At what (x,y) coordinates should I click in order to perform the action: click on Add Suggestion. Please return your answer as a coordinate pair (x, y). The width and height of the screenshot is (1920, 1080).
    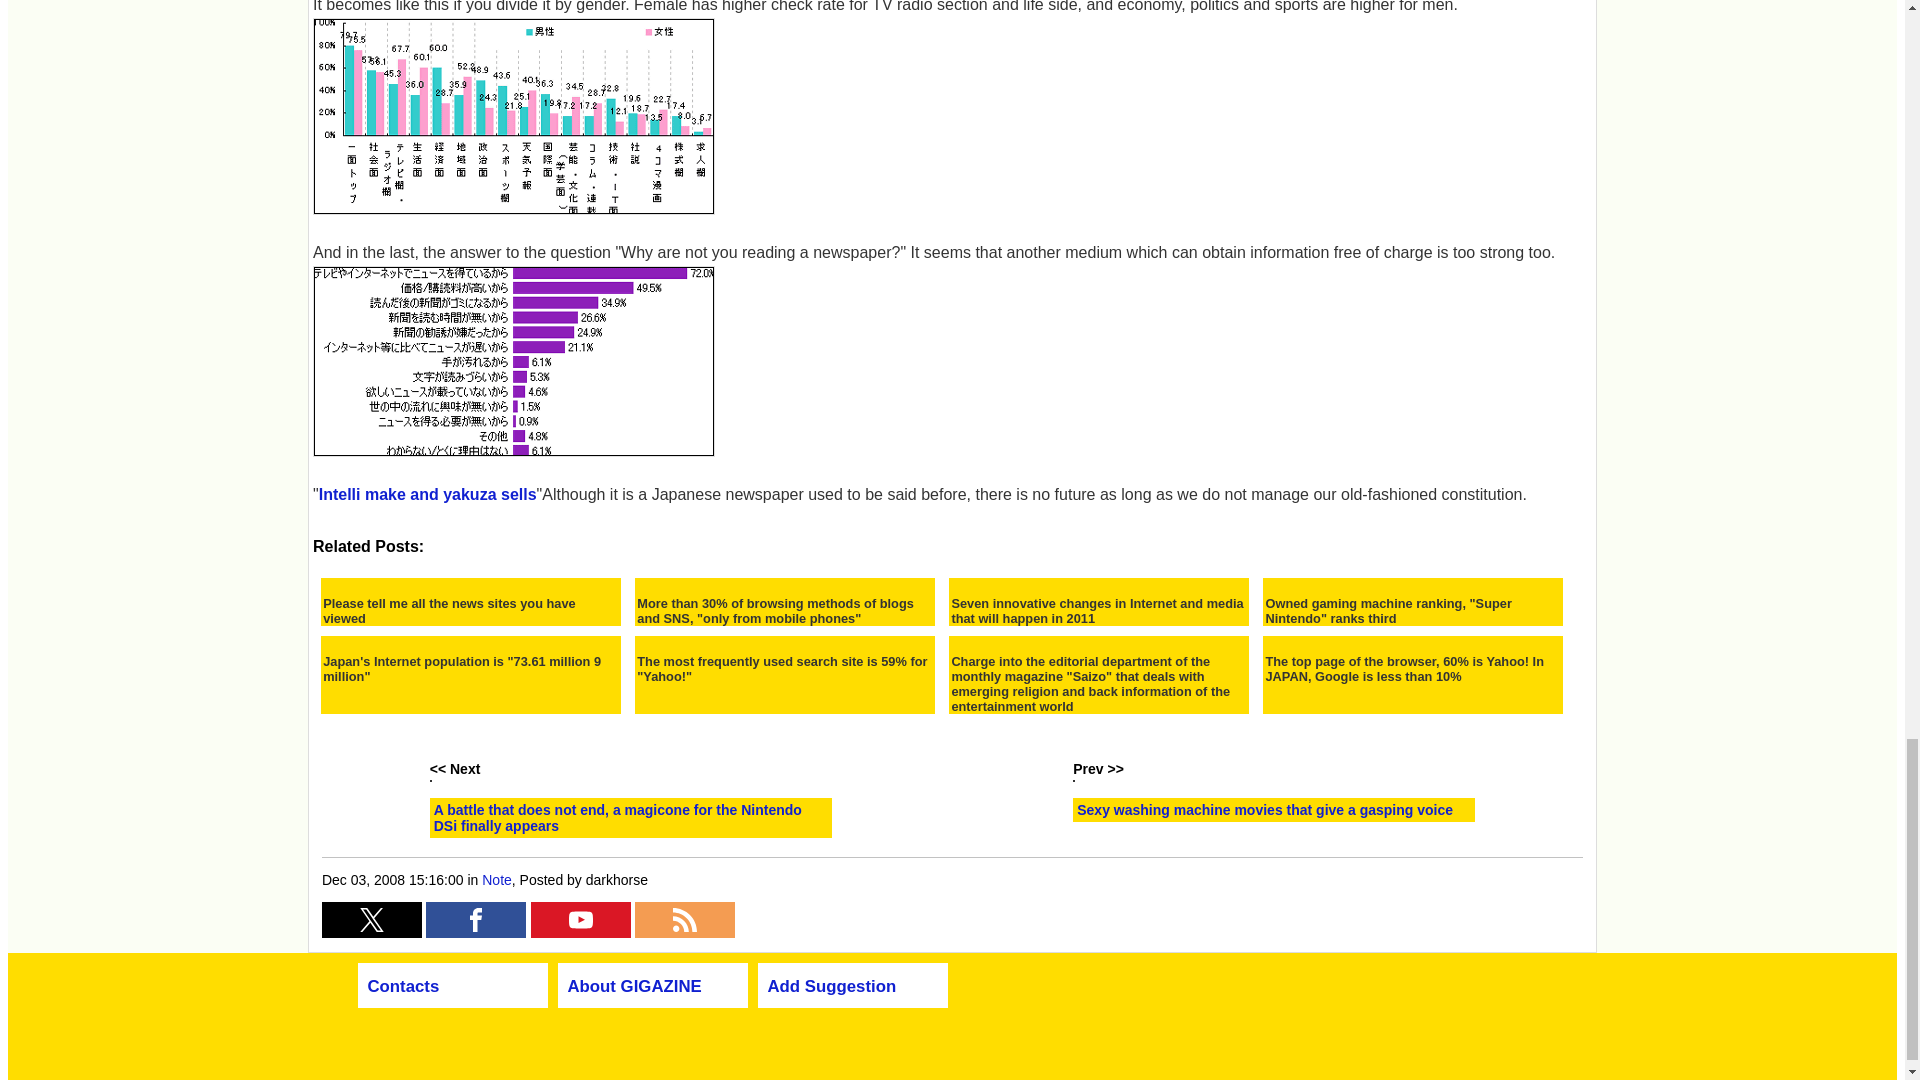
    Looking at the image, I should click on (832, 986).